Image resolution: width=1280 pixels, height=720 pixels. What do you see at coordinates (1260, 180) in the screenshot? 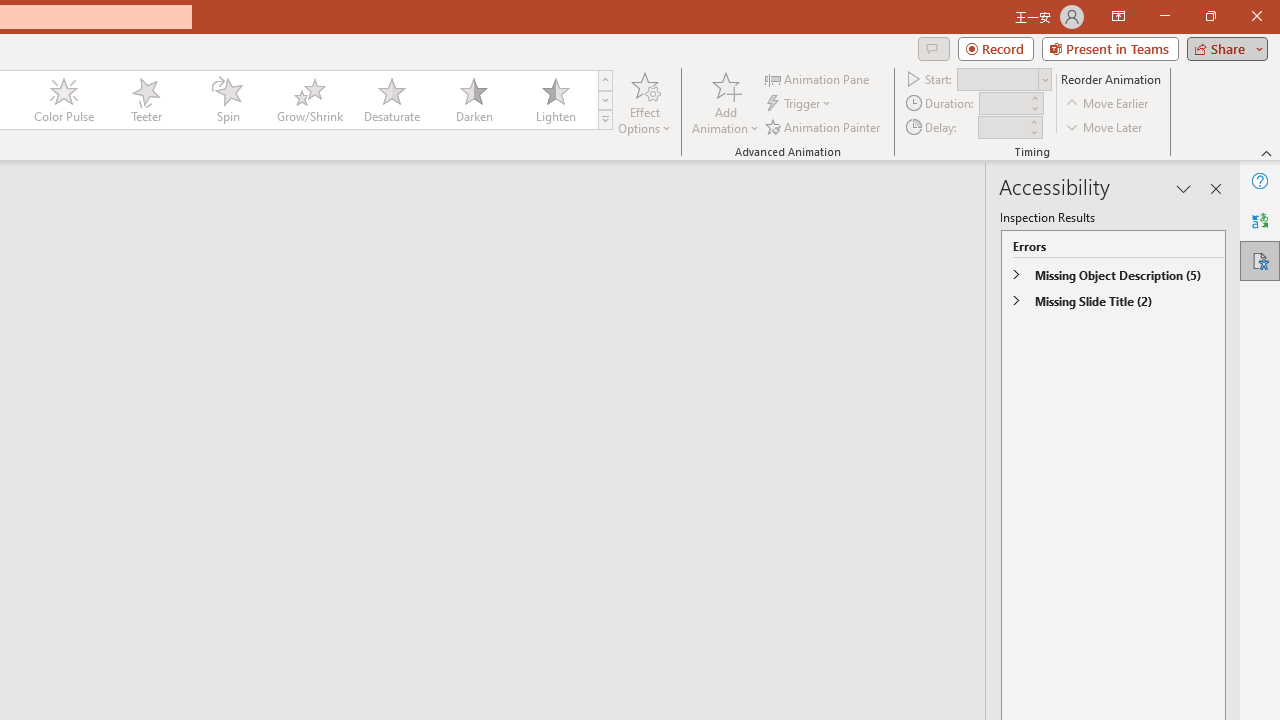
I see `Help` at bounding box center [1260, 180].